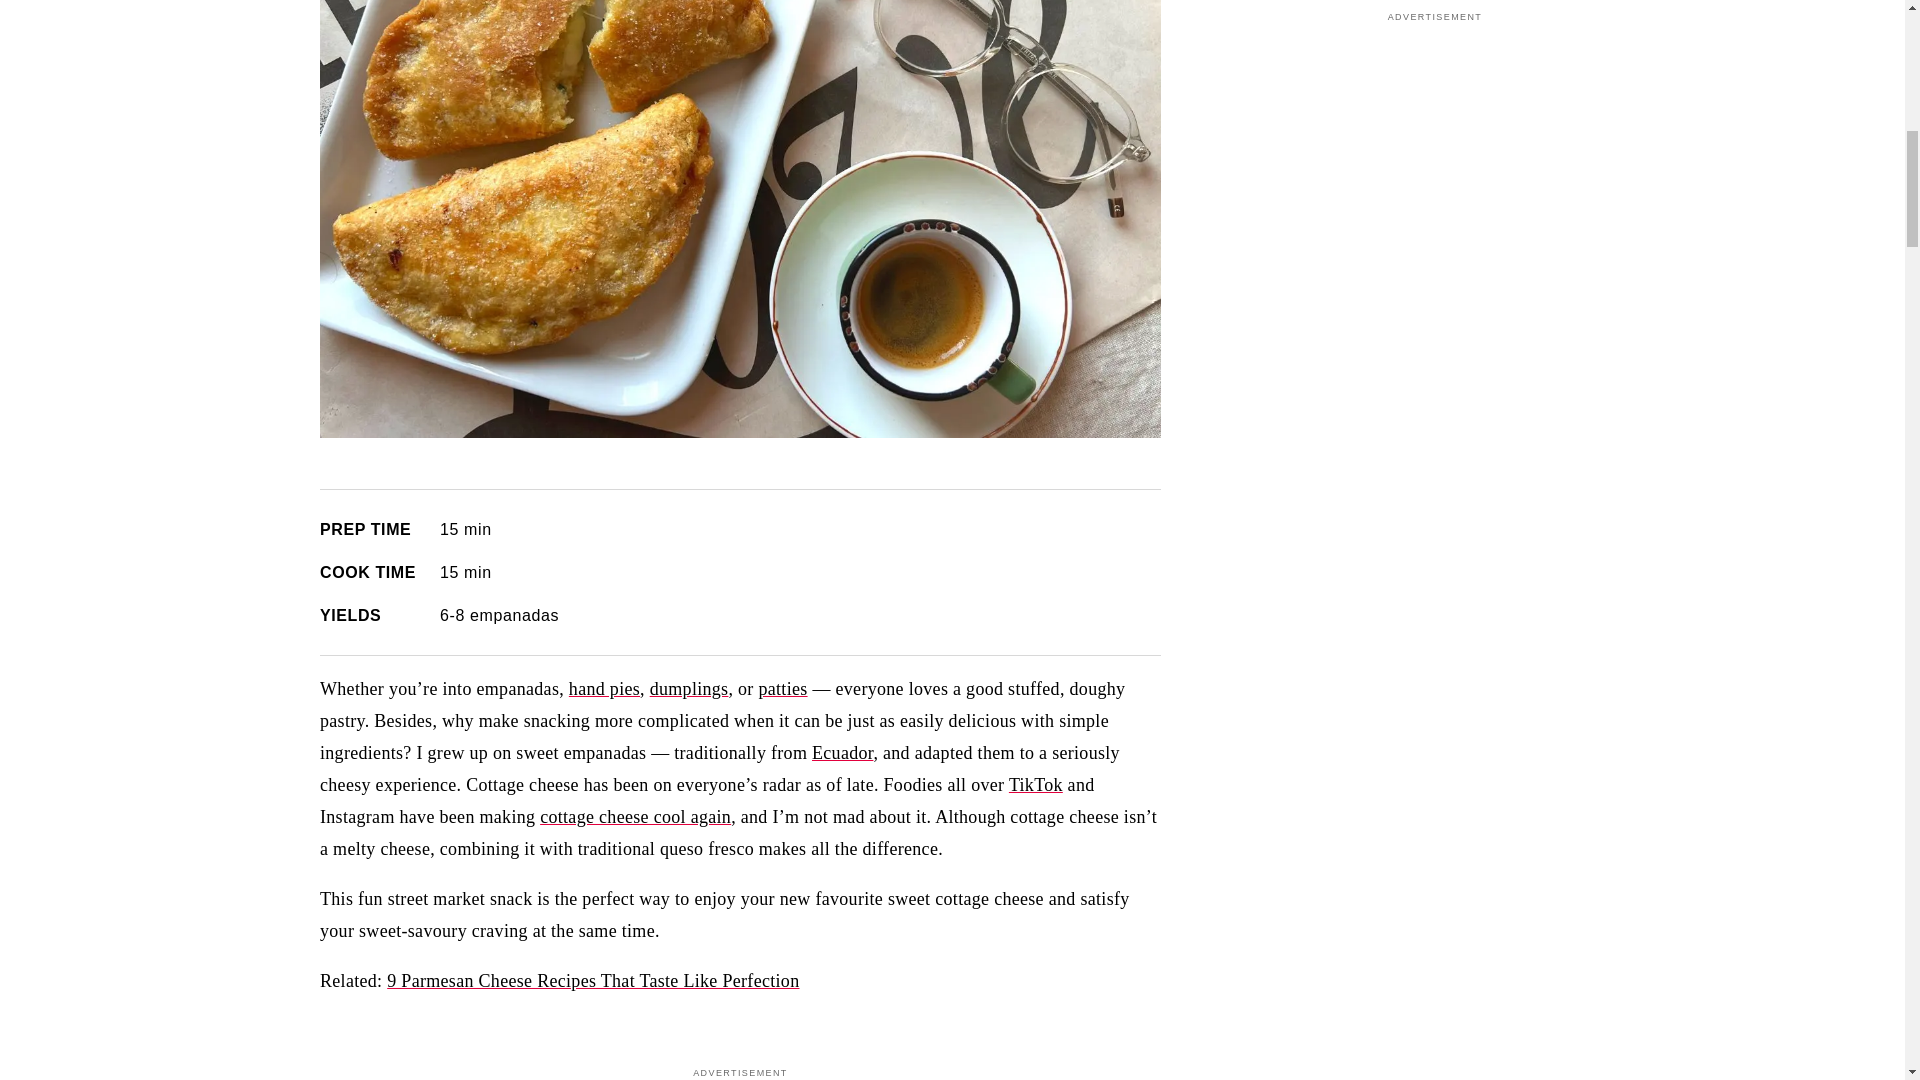  Describe the element at coordinates (592, 980) in the screenshot. I see `9 Parmesan Cheese Recipes That Taste Like Perfection` at that location.